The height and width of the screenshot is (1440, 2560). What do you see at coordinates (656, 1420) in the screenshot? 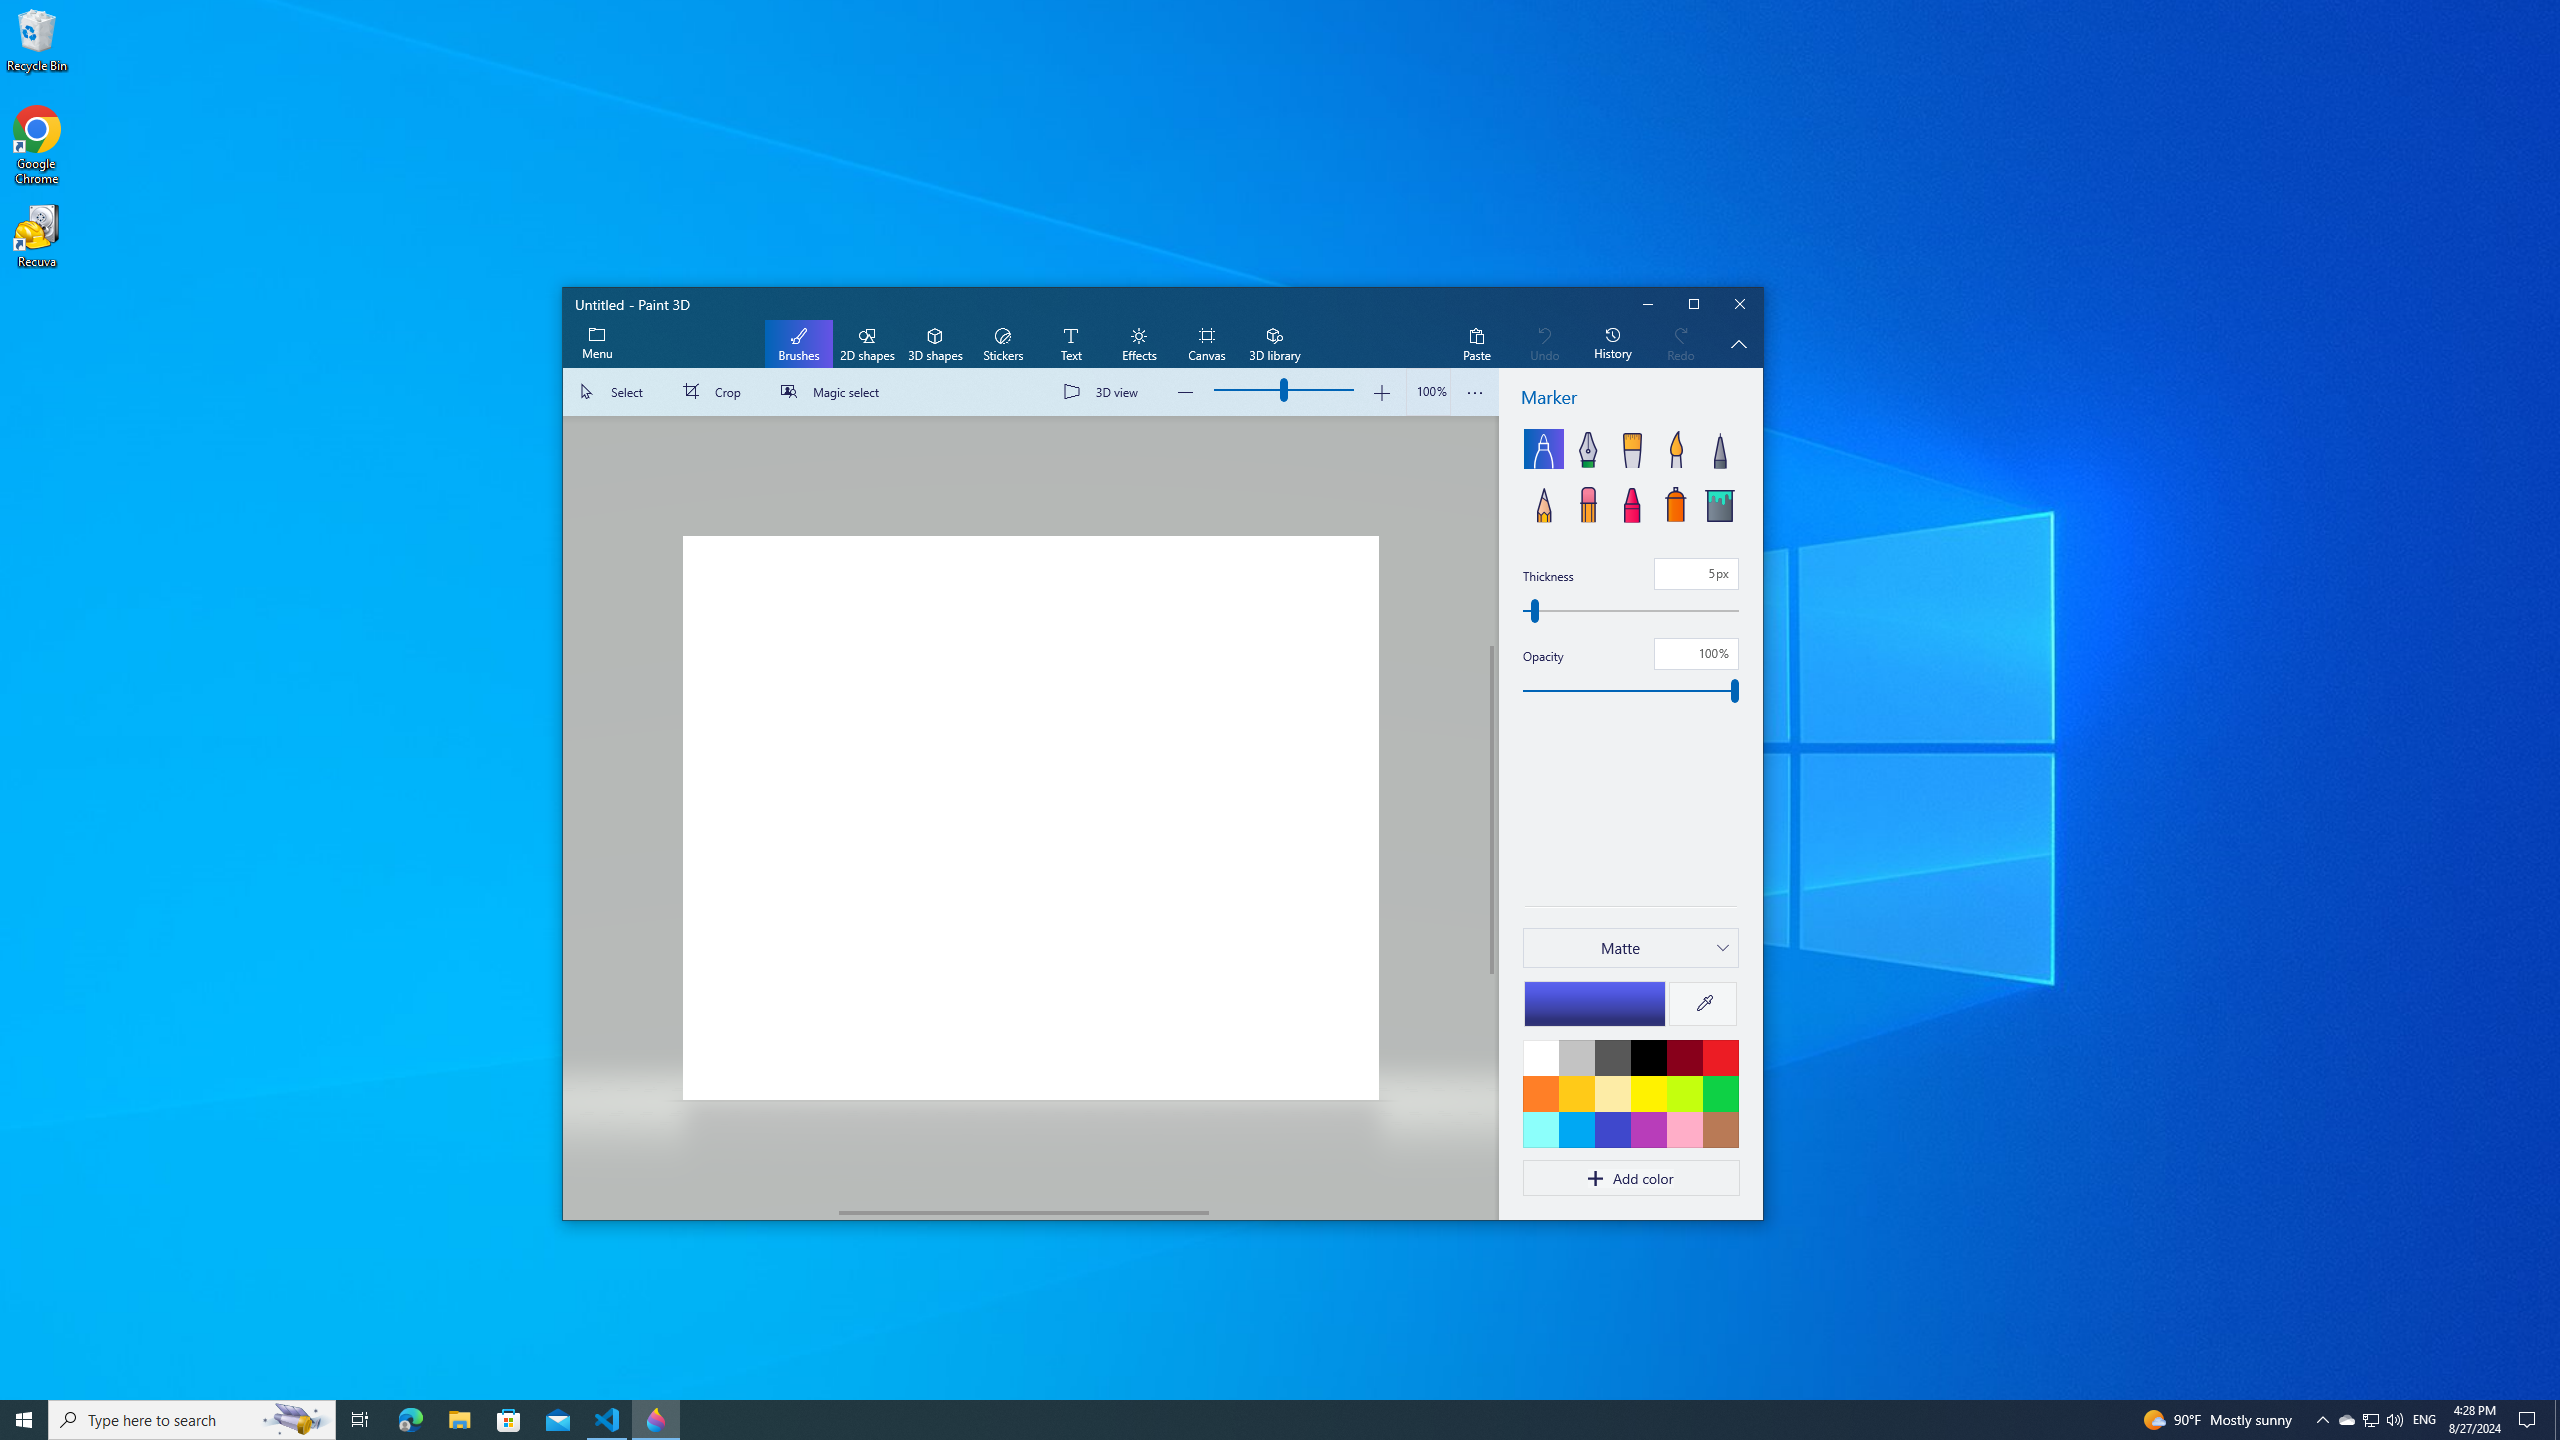
I see `Paint 3D - 1 running window` at bounding box center [656, 1420].